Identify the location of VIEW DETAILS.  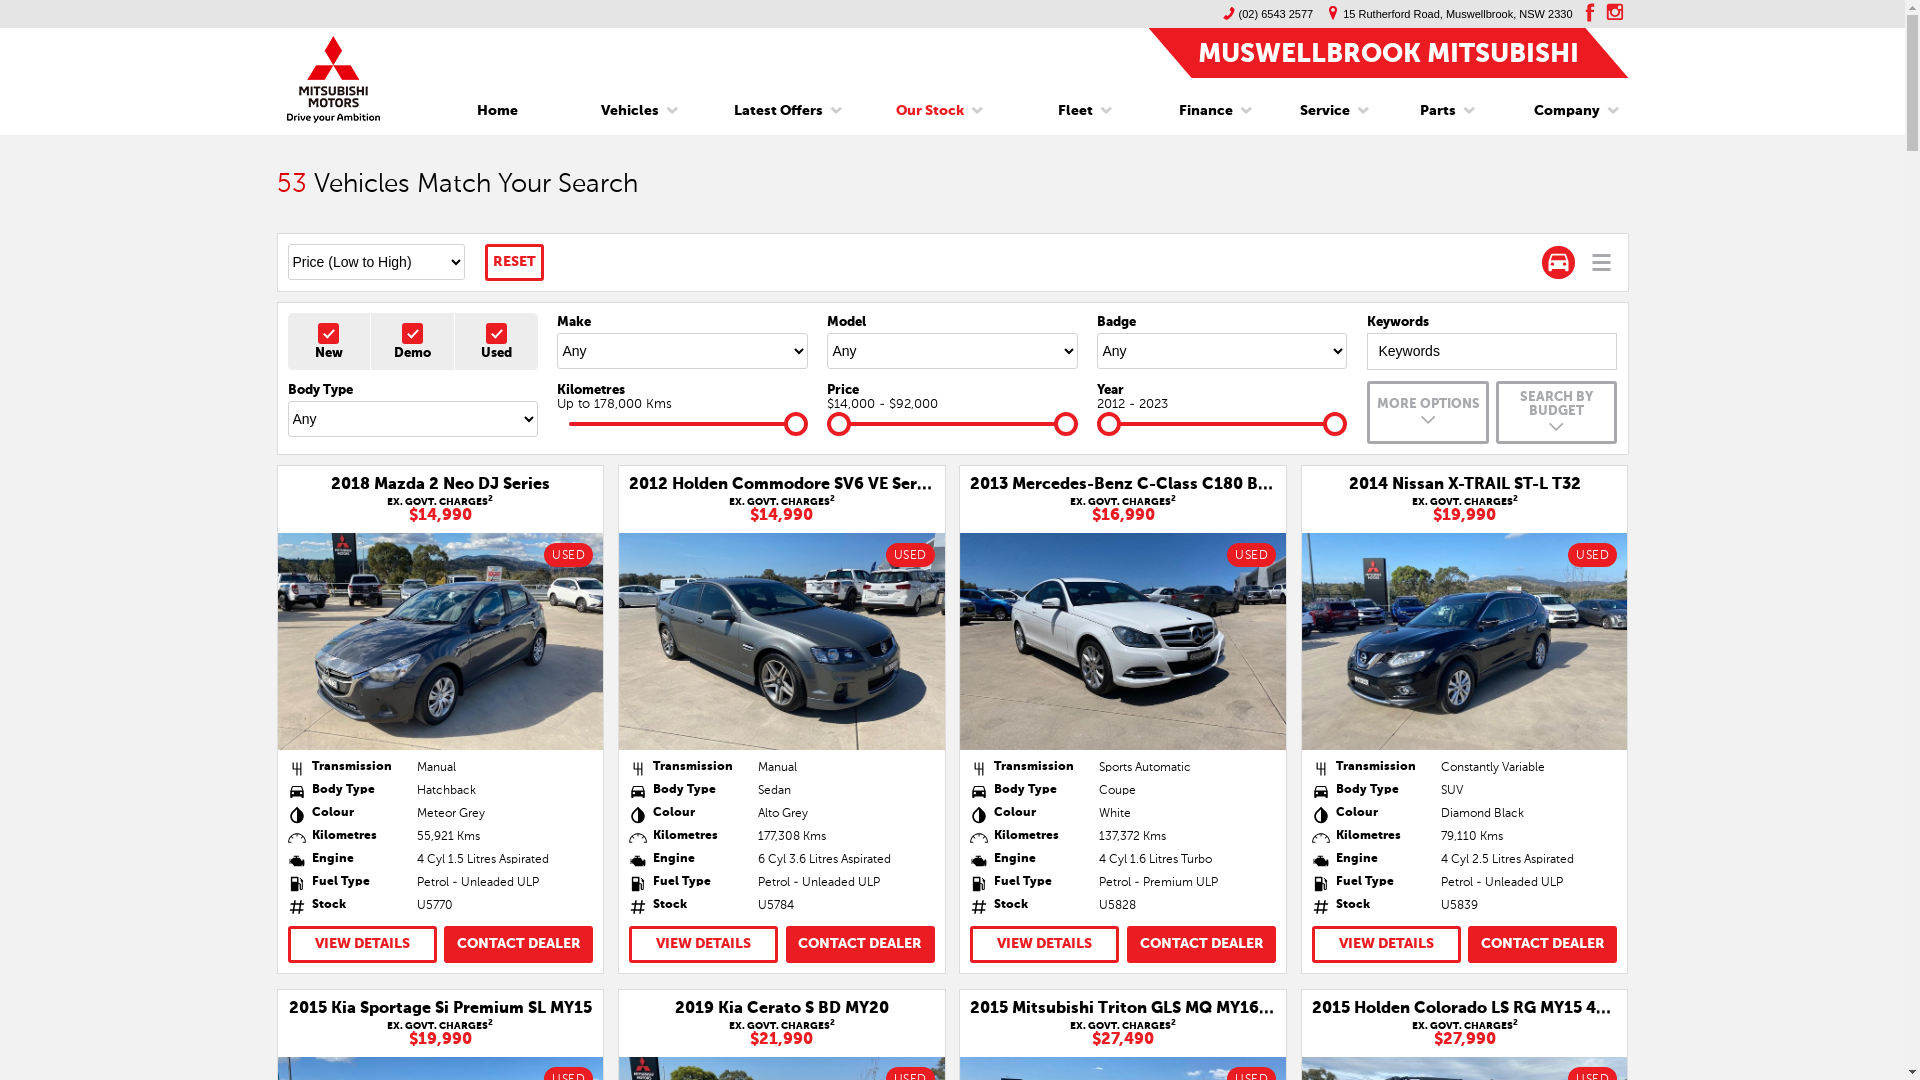
(1044, 944).